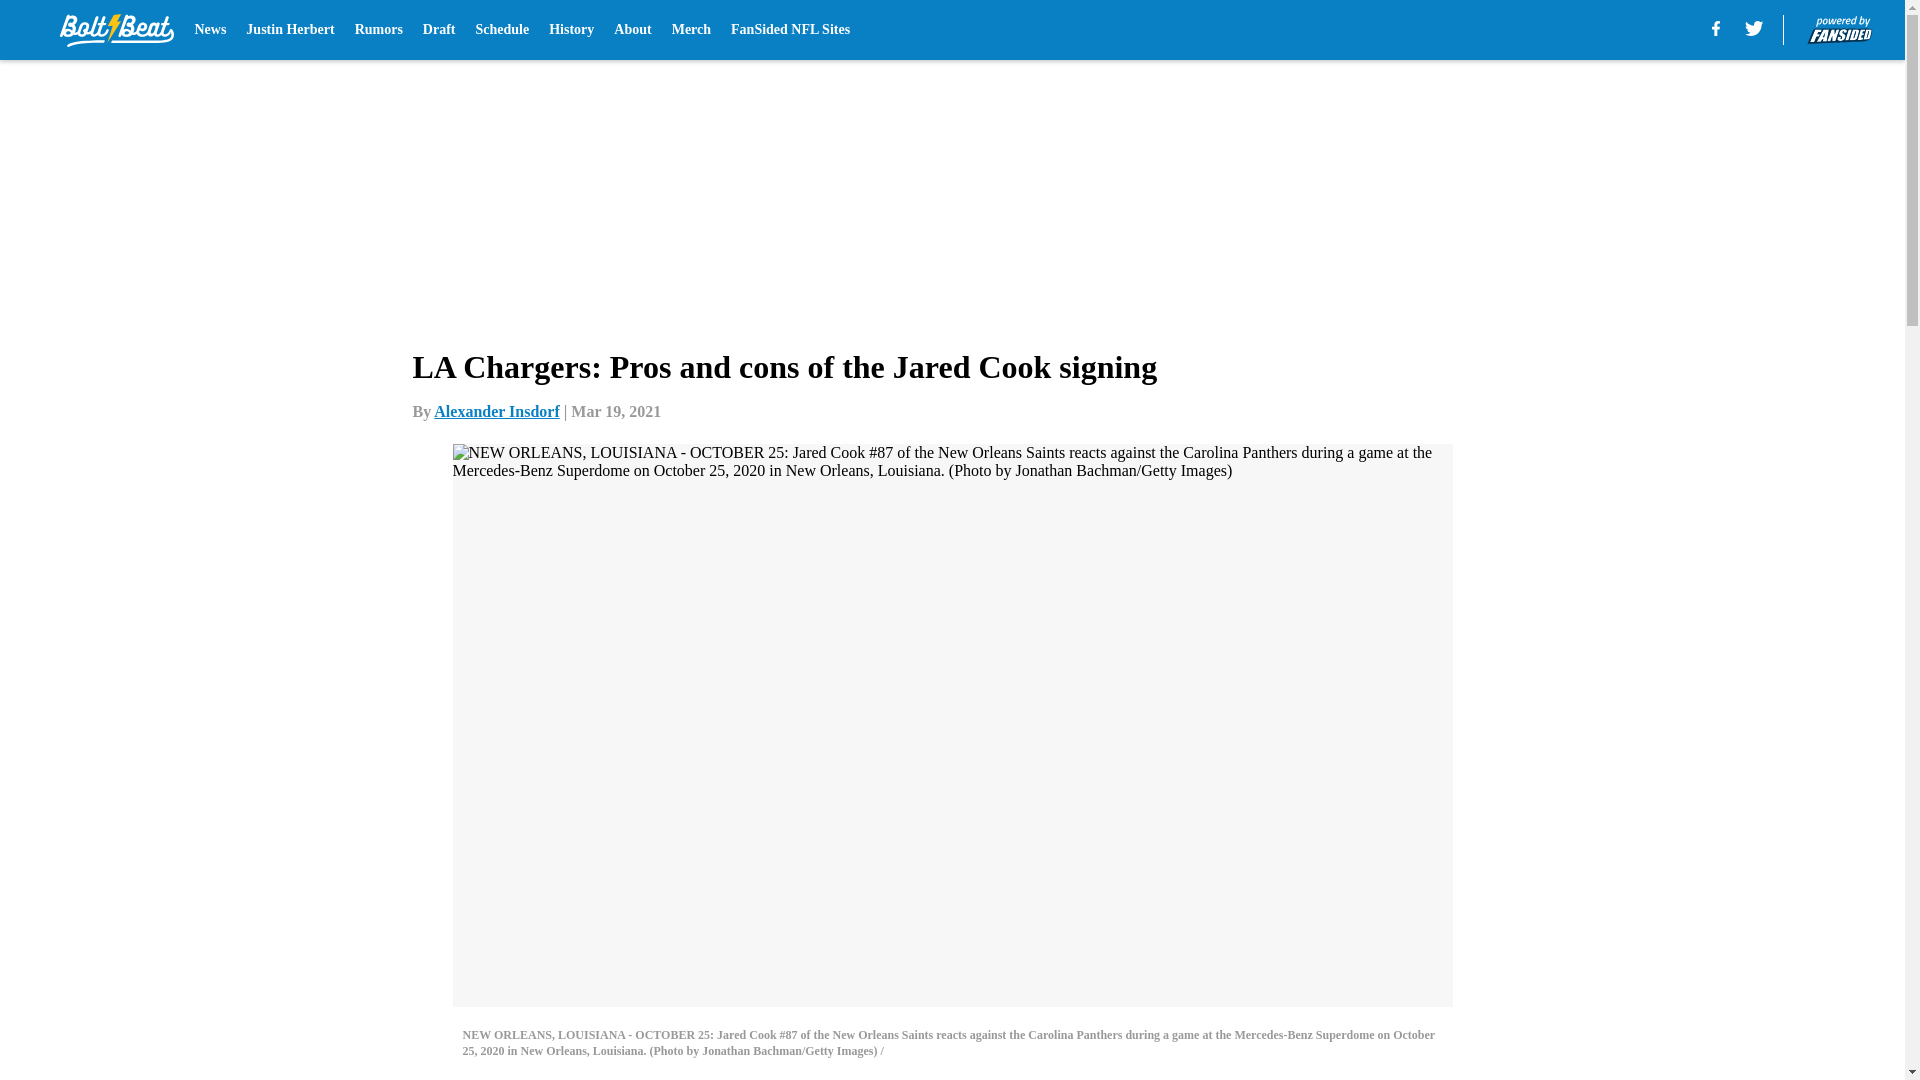  Describe the element at coordinates (790, 30) in the screenshot. I see `FanSided NFL Sites` at that location.